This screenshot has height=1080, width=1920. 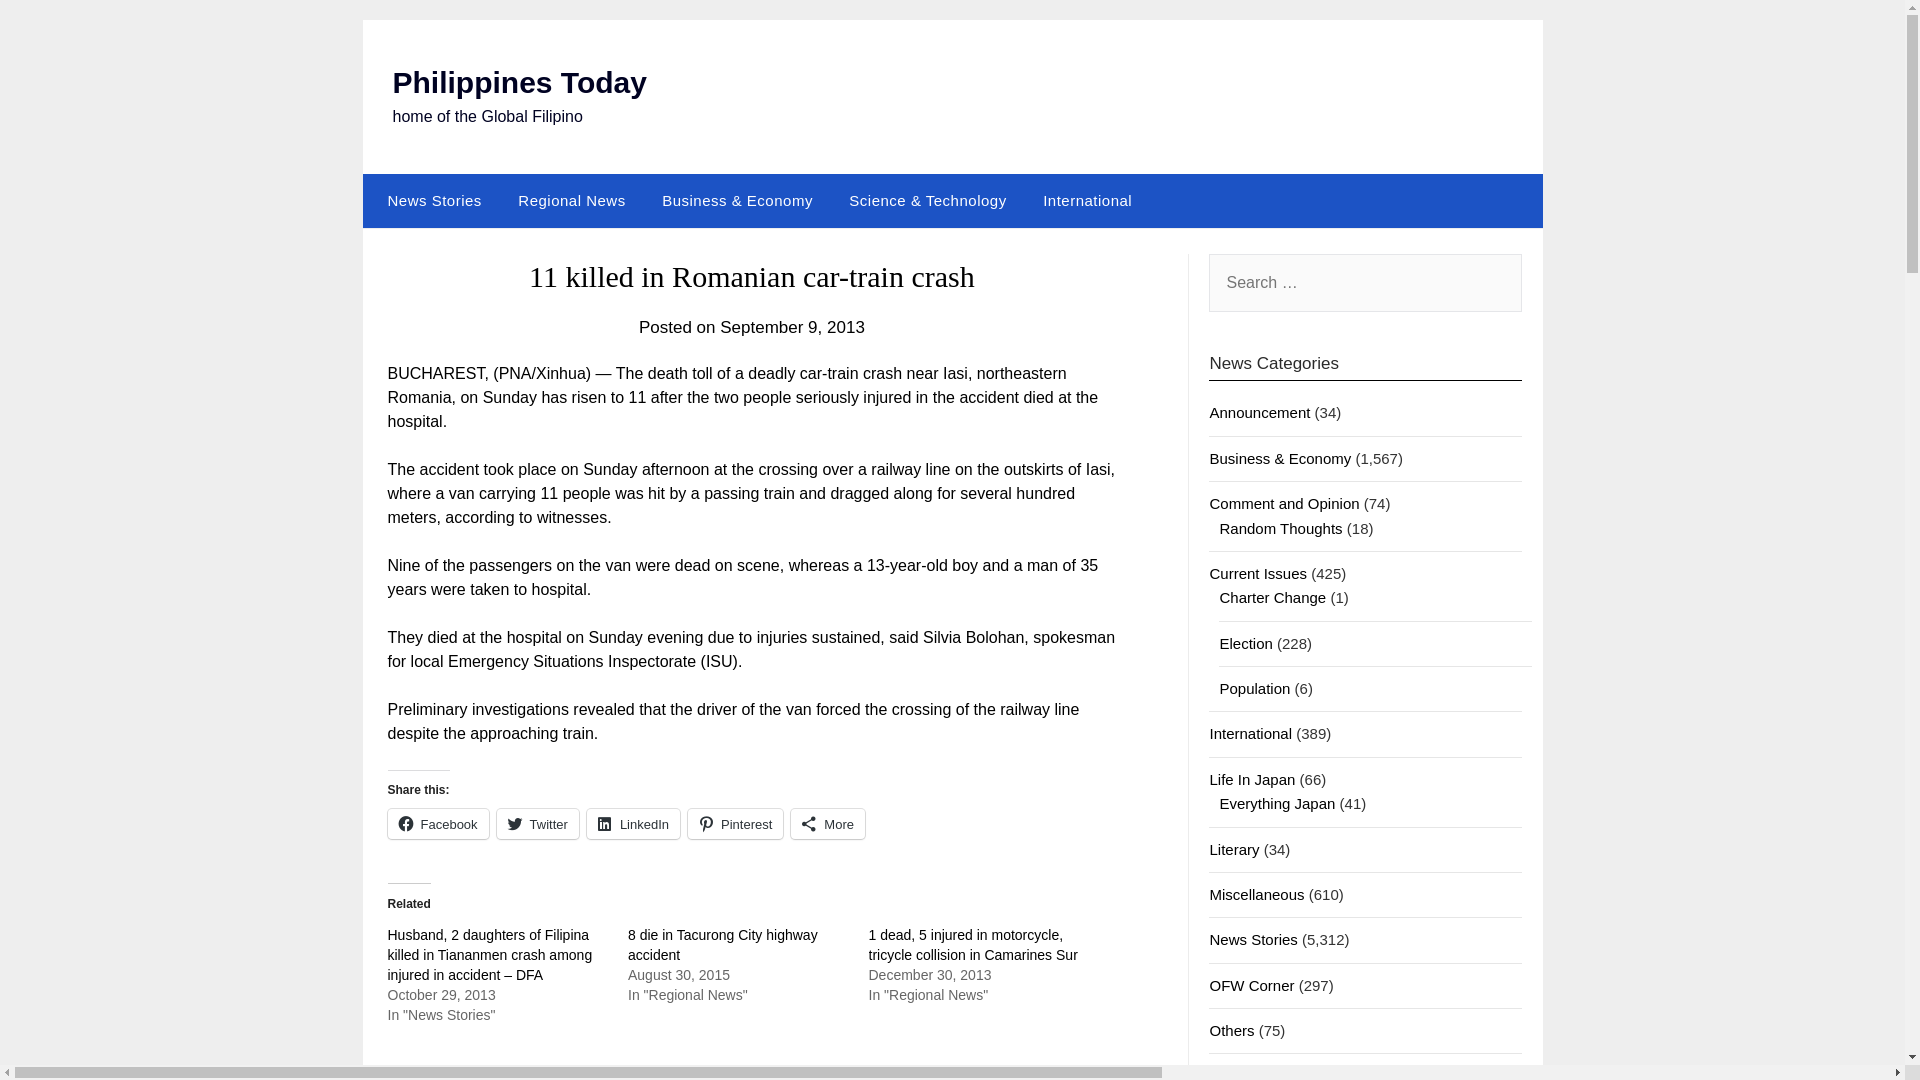 I want to click on Population, so click(x=1254, y=688).